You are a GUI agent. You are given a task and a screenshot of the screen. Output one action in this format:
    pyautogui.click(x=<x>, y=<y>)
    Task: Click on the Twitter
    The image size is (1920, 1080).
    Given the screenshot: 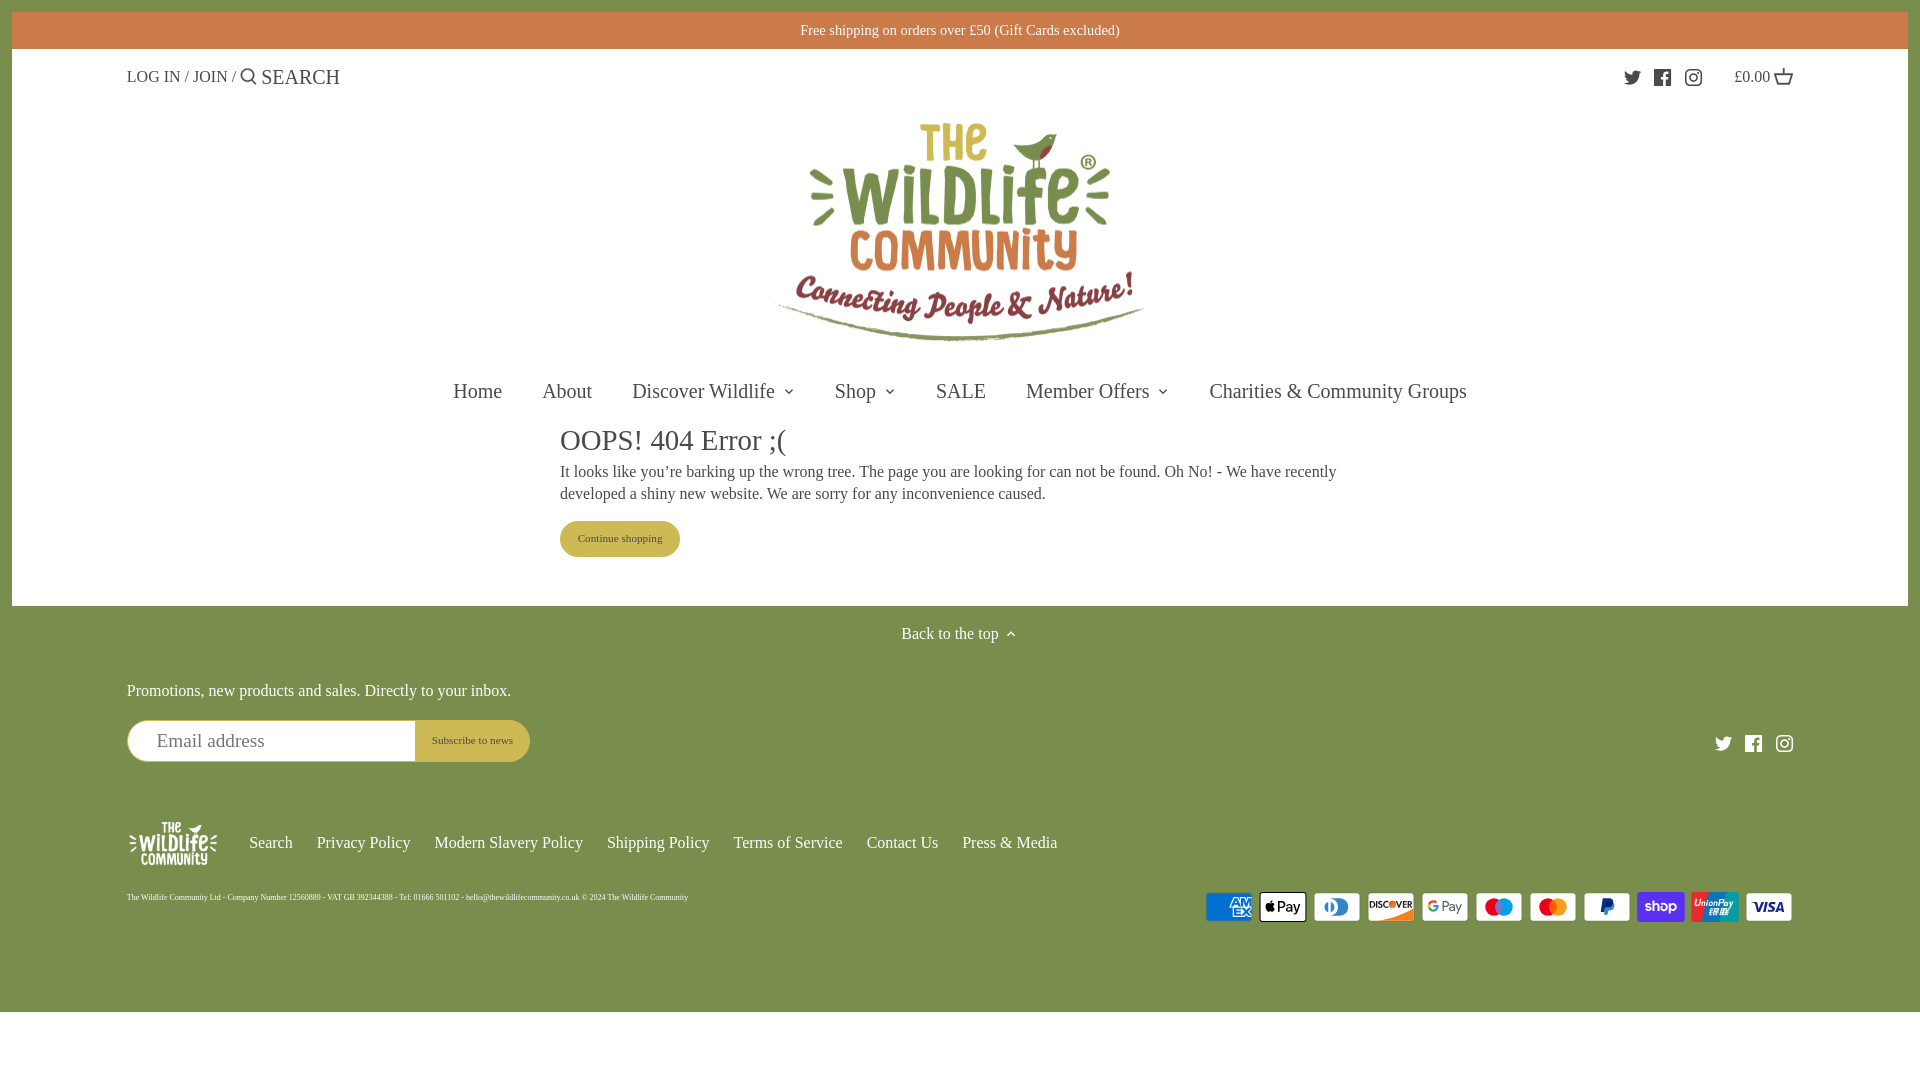 What is the action you would take?
    pyautogui.click(x=1722, y=743)
    